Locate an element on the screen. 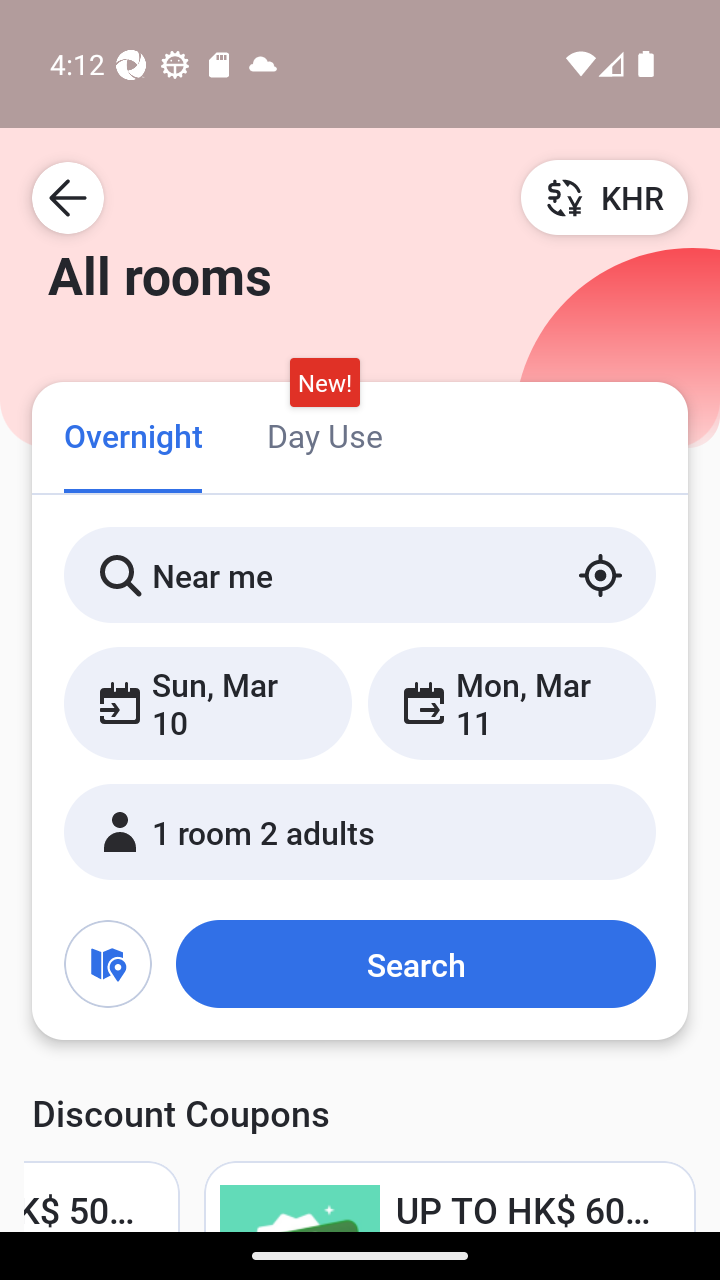 The width and height of the screenshot is (720, 1280). Sun, Mar 10 is located at coordinates (208, 703).